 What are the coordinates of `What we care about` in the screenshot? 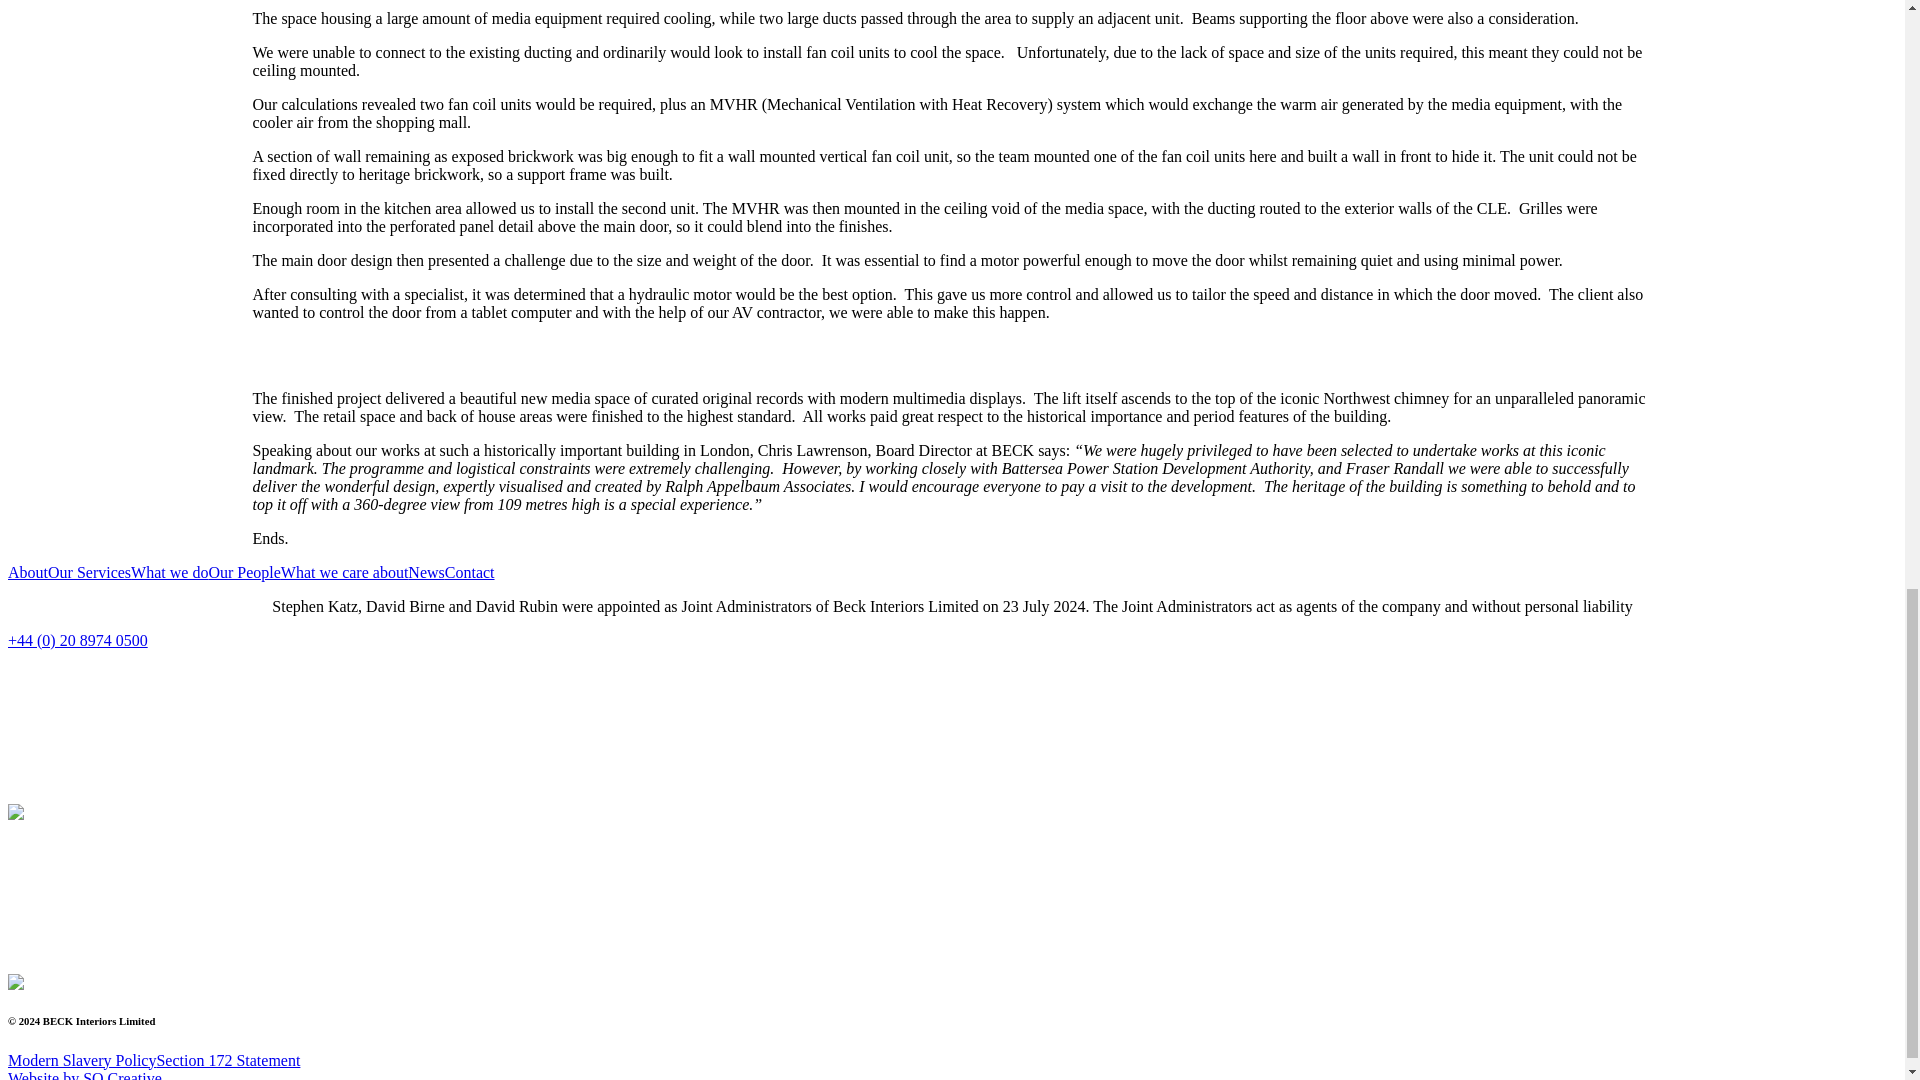 It's located at (344, 572).